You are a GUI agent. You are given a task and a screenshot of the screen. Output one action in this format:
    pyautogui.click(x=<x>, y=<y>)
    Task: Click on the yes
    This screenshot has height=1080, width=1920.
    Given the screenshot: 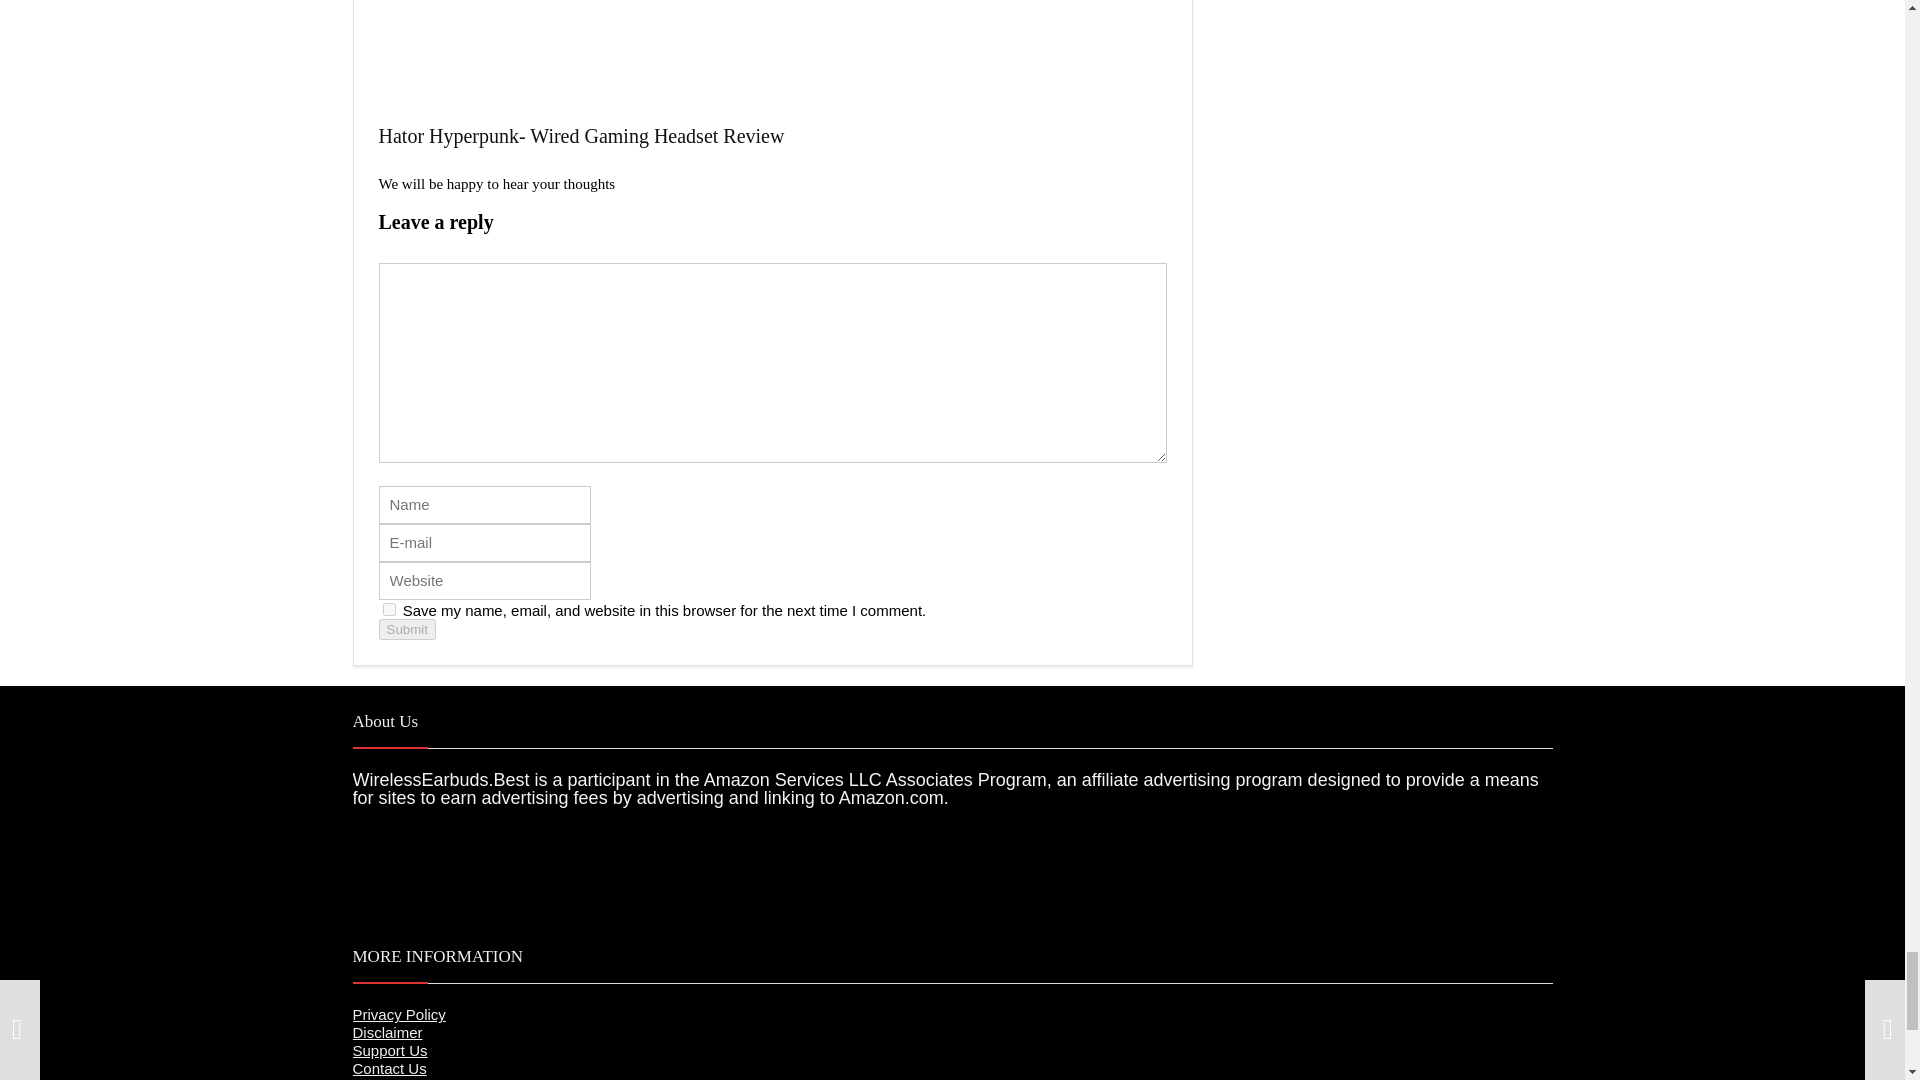 What is the action you would take?
    pyautogui.click(x=388, y=608)
    